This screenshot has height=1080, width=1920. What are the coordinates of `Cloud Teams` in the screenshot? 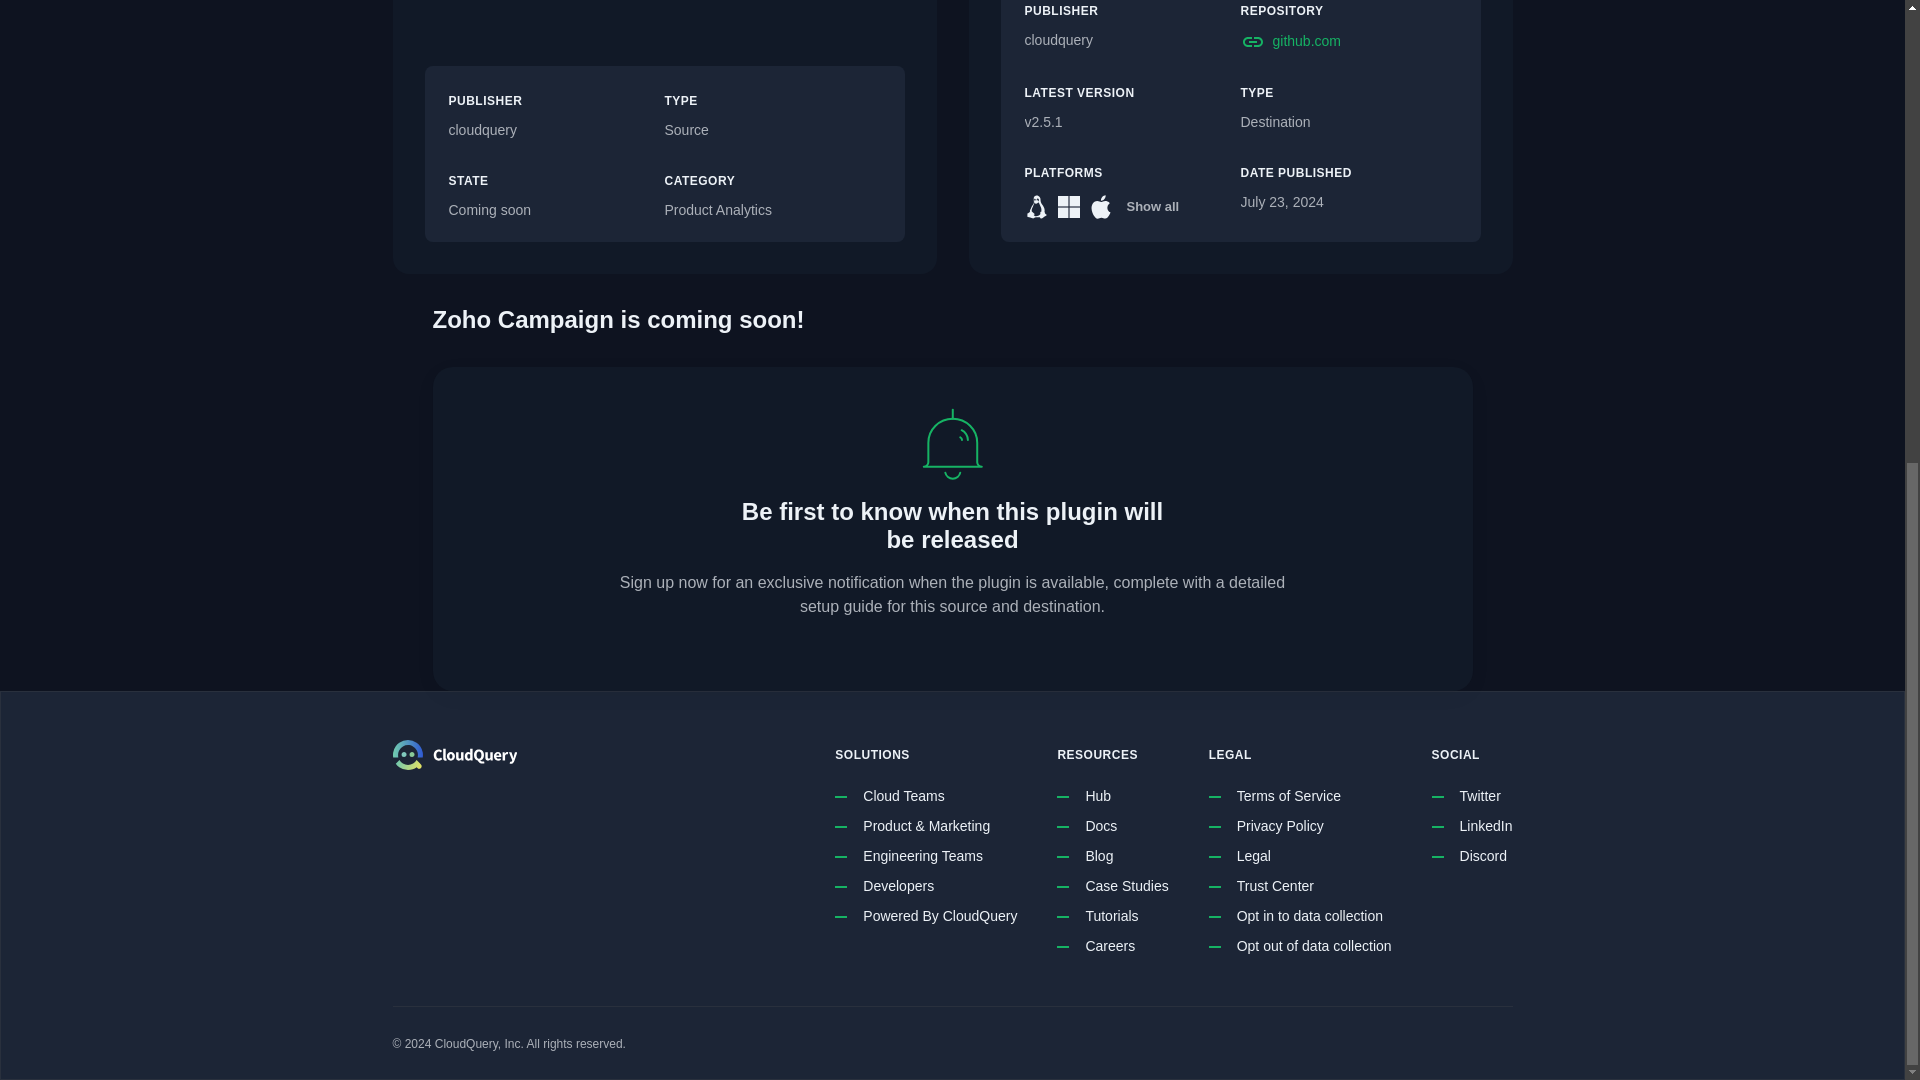 It's located at (903, 796).